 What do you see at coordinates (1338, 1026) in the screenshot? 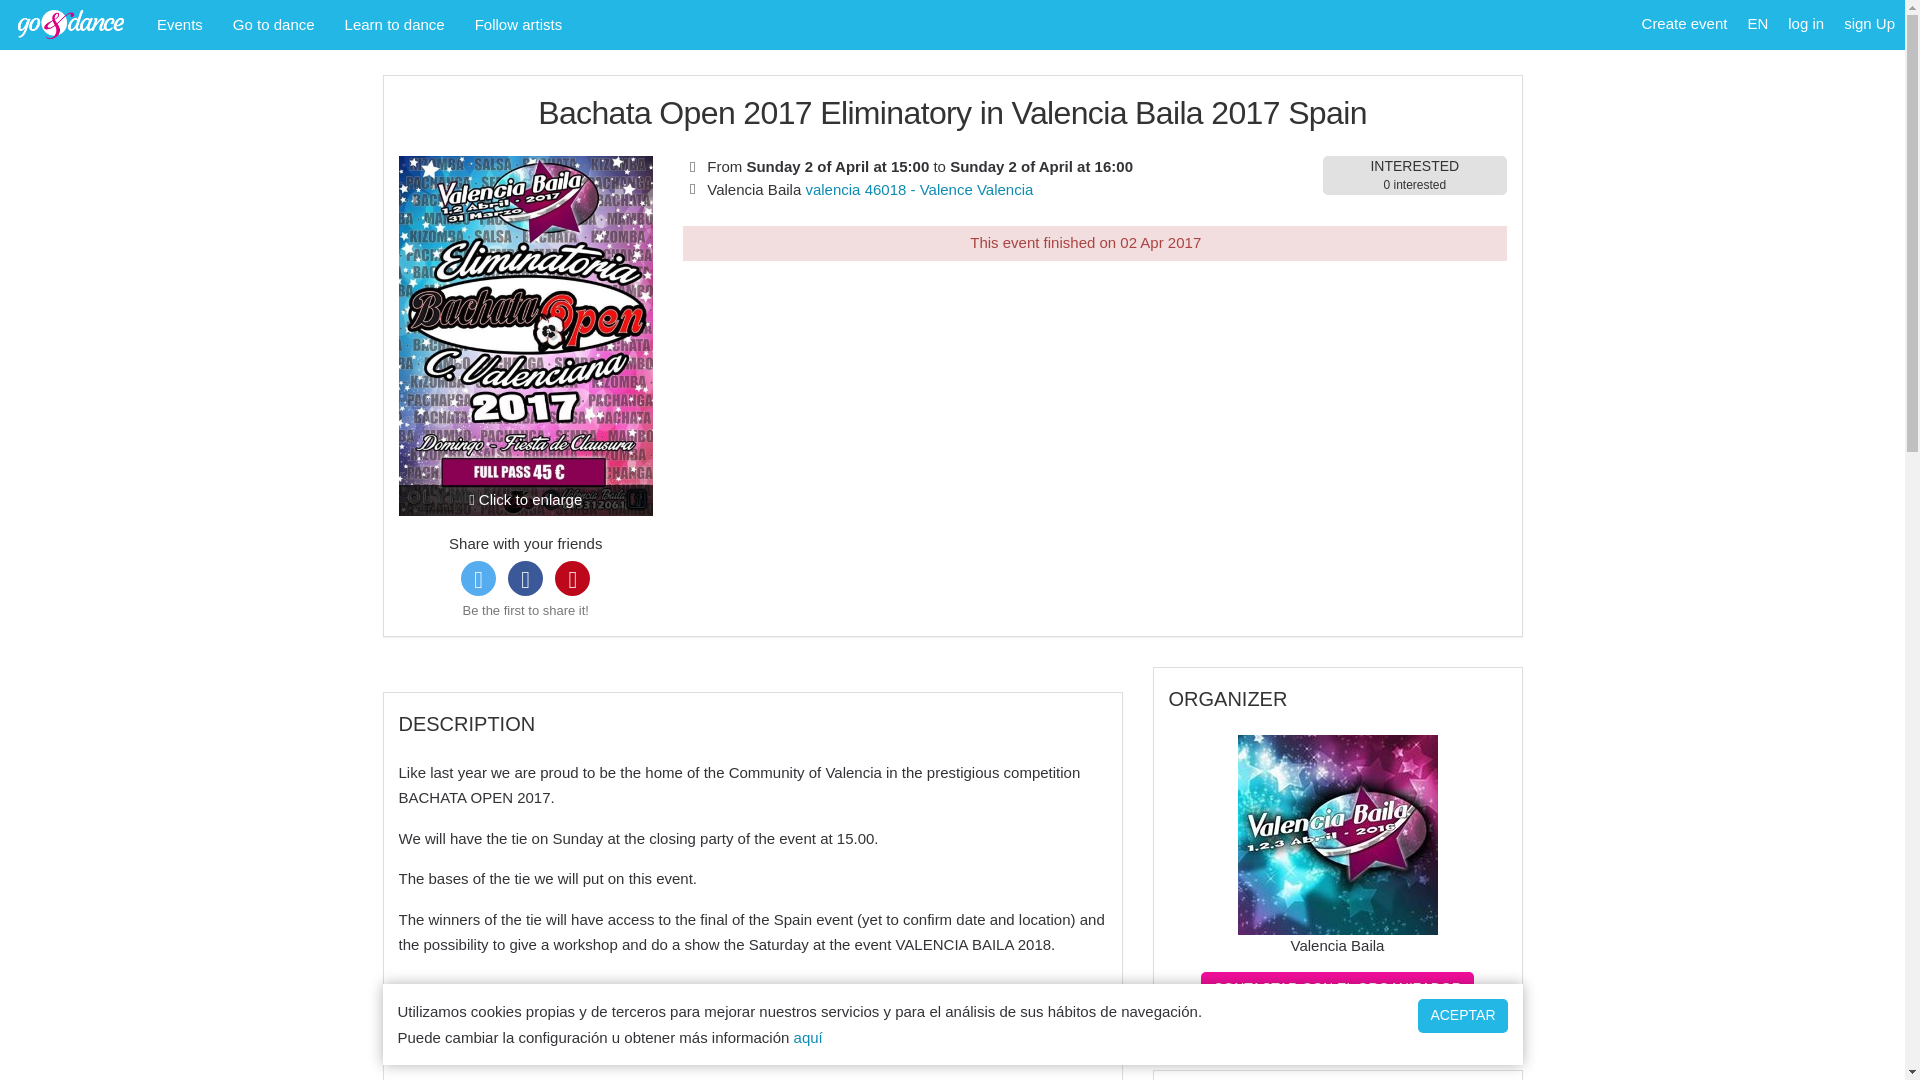
I see `Show contact data` at bounding box center [1338, 1026].